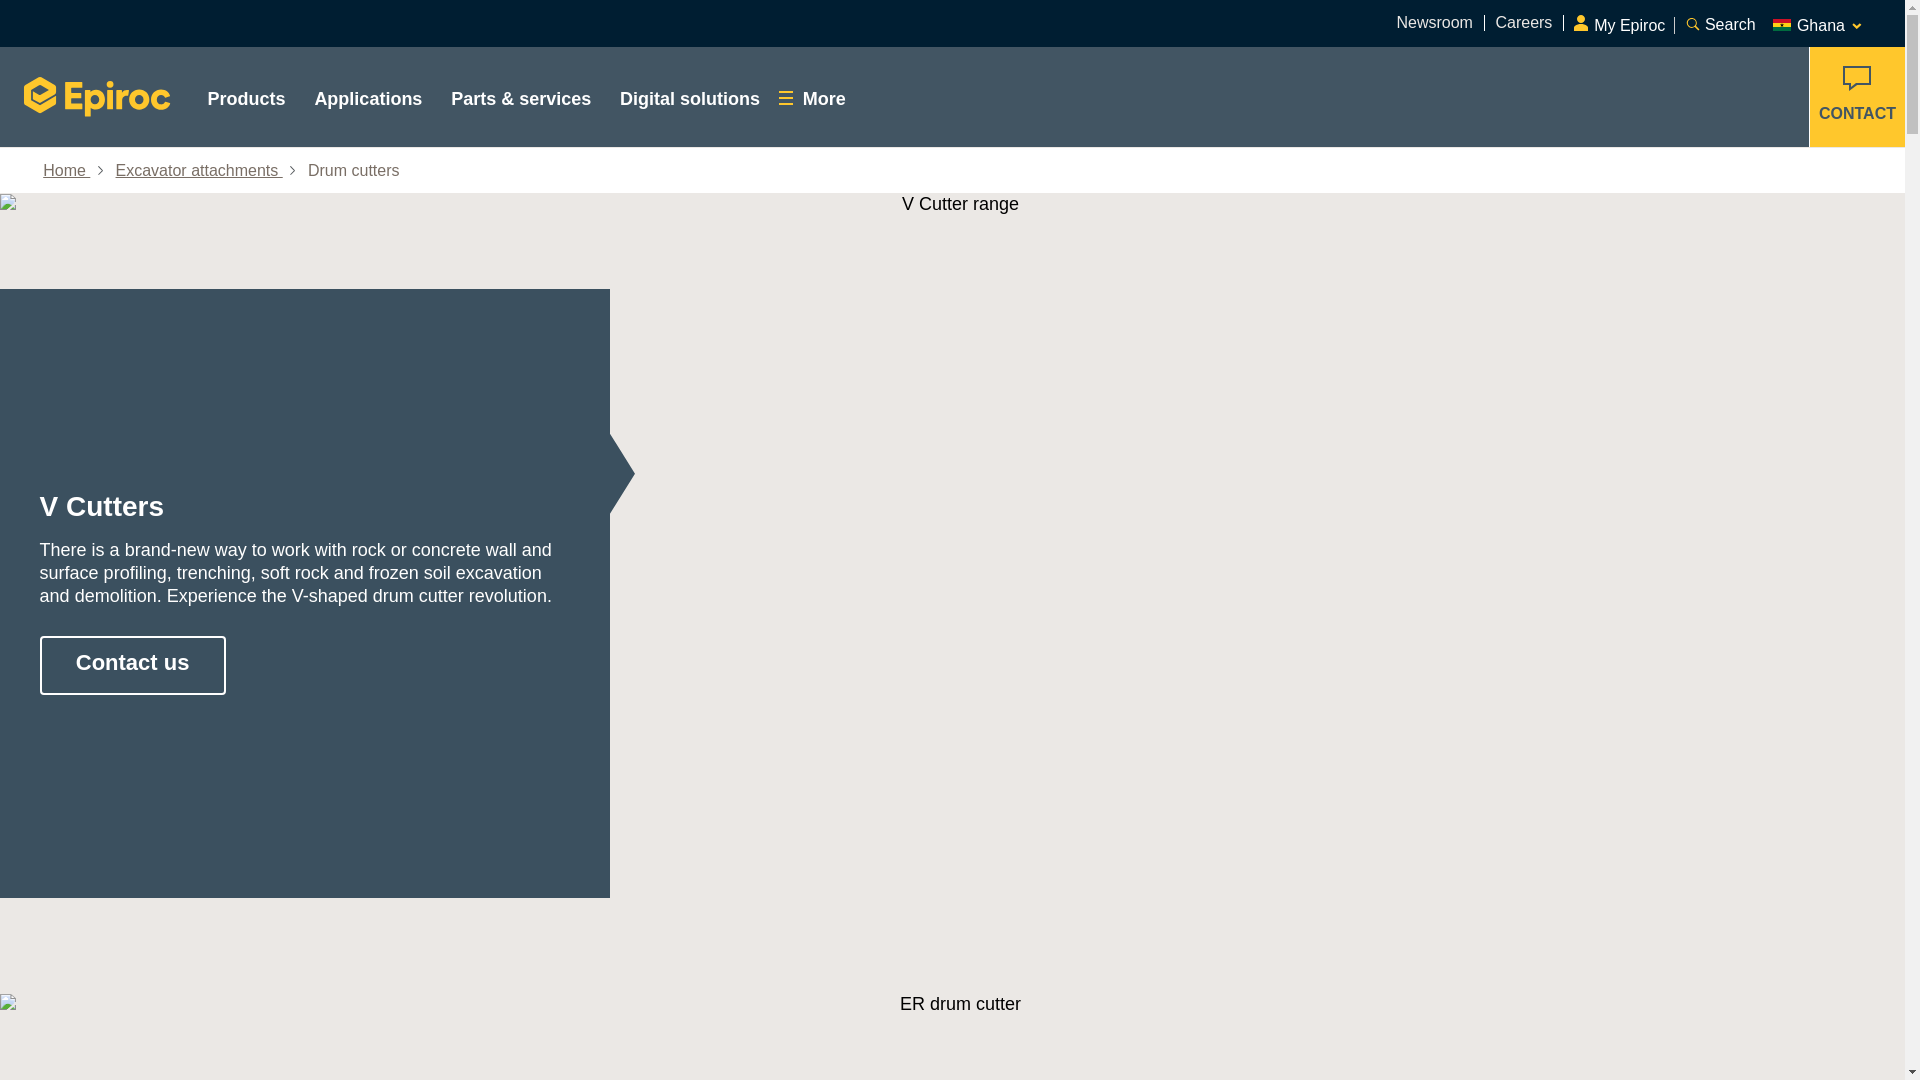  What do you see at coordinates (1623, 18) in the screenshot?
I see `My Epiroc` at bounding box center [1623, 18].